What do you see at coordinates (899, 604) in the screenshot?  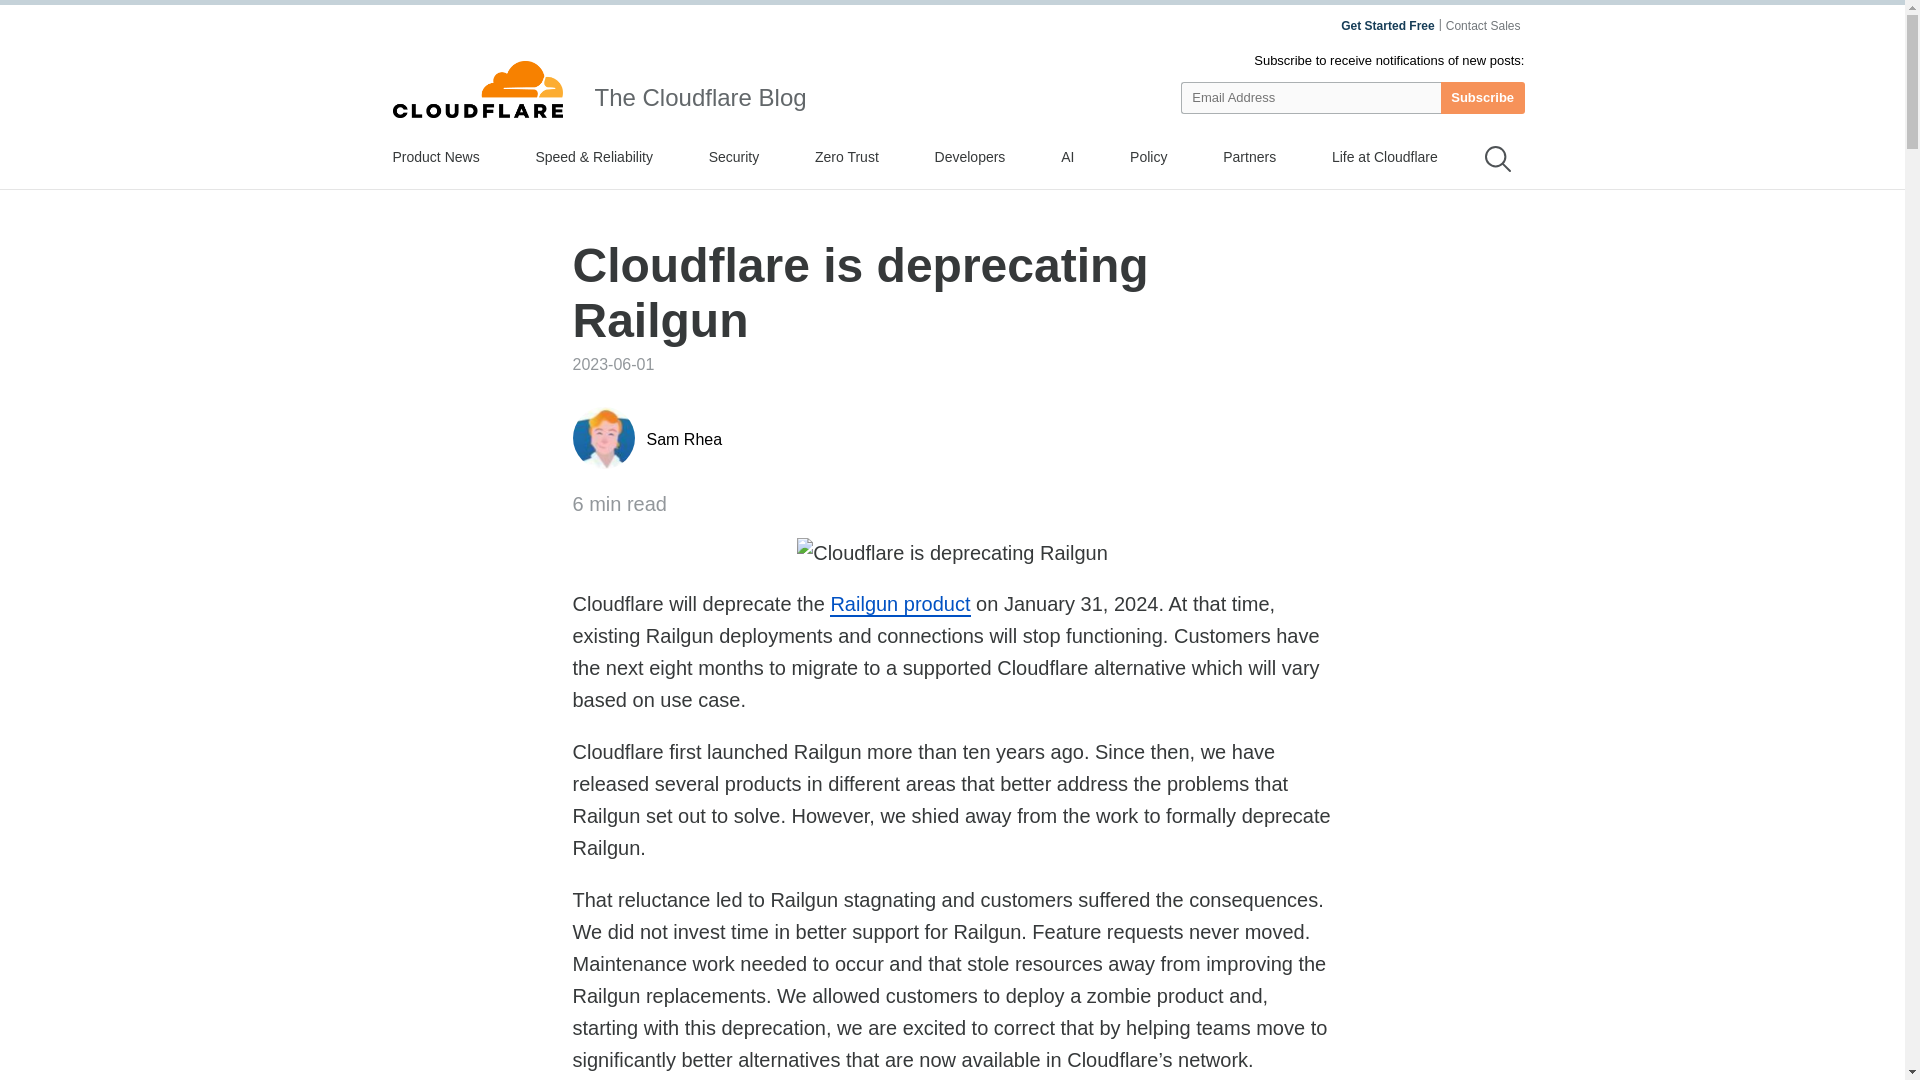 I see `Railgun product` at bounding box center [899, 604].